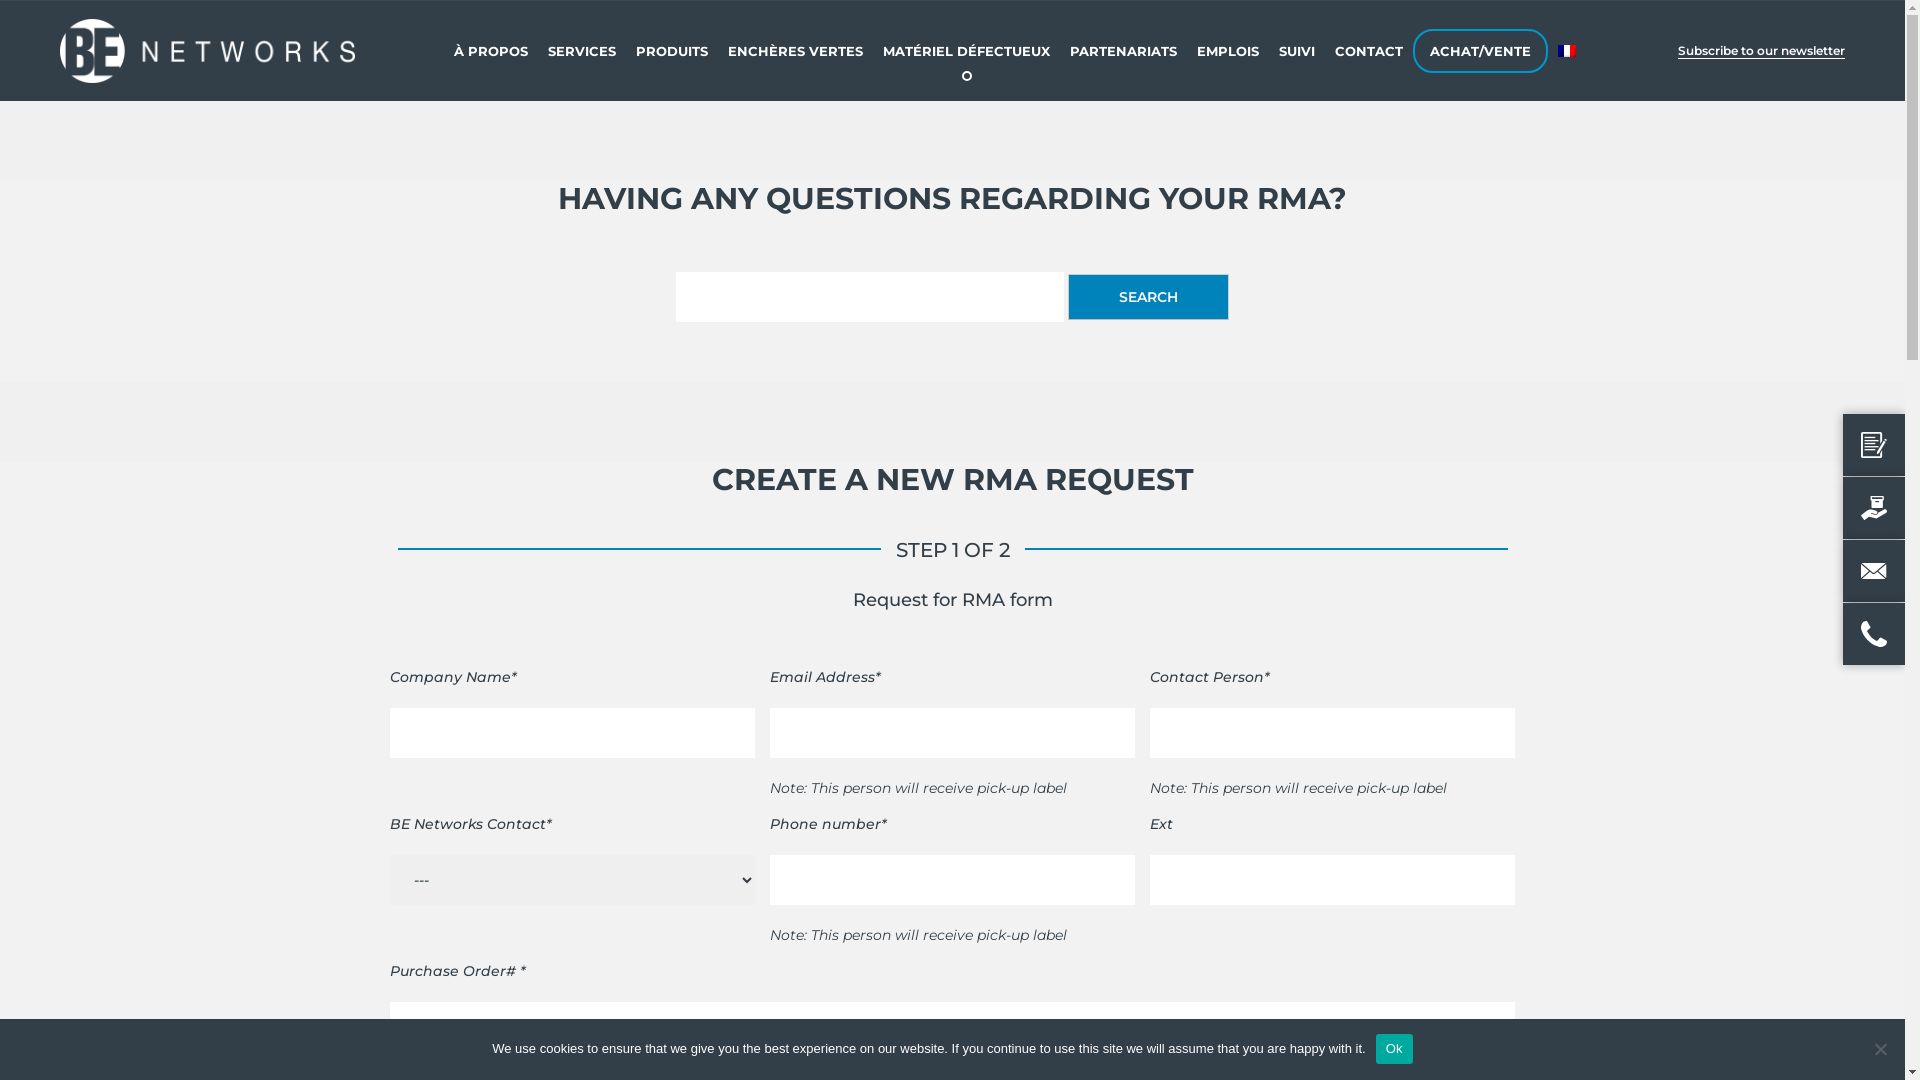 The width and height of the screenshot is (1920, 1080). Describe the element at coordinates (1228, 51) in the screenshot. I see `EMPLOIS` at that location.